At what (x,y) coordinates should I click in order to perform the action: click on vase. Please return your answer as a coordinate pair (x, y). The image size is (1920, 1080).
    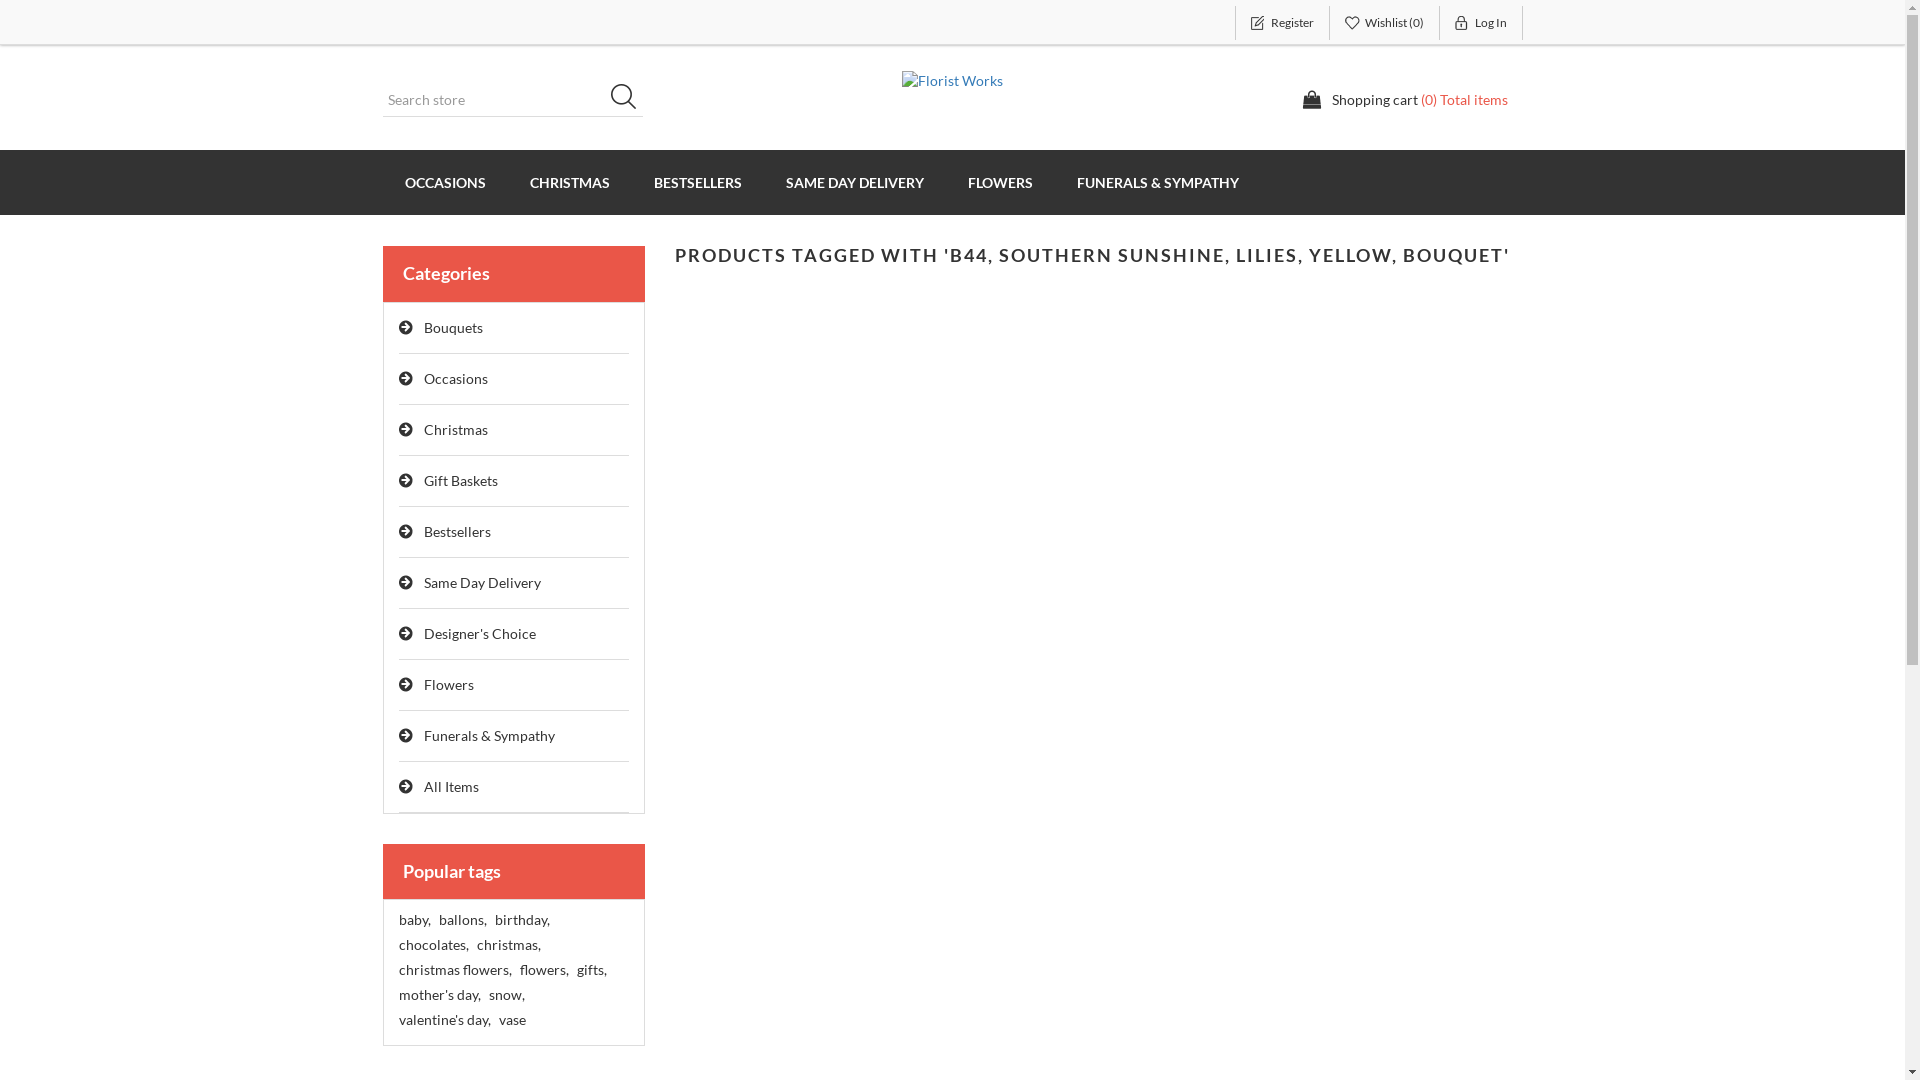
    Looking at the image, I should click on (512, 1020).